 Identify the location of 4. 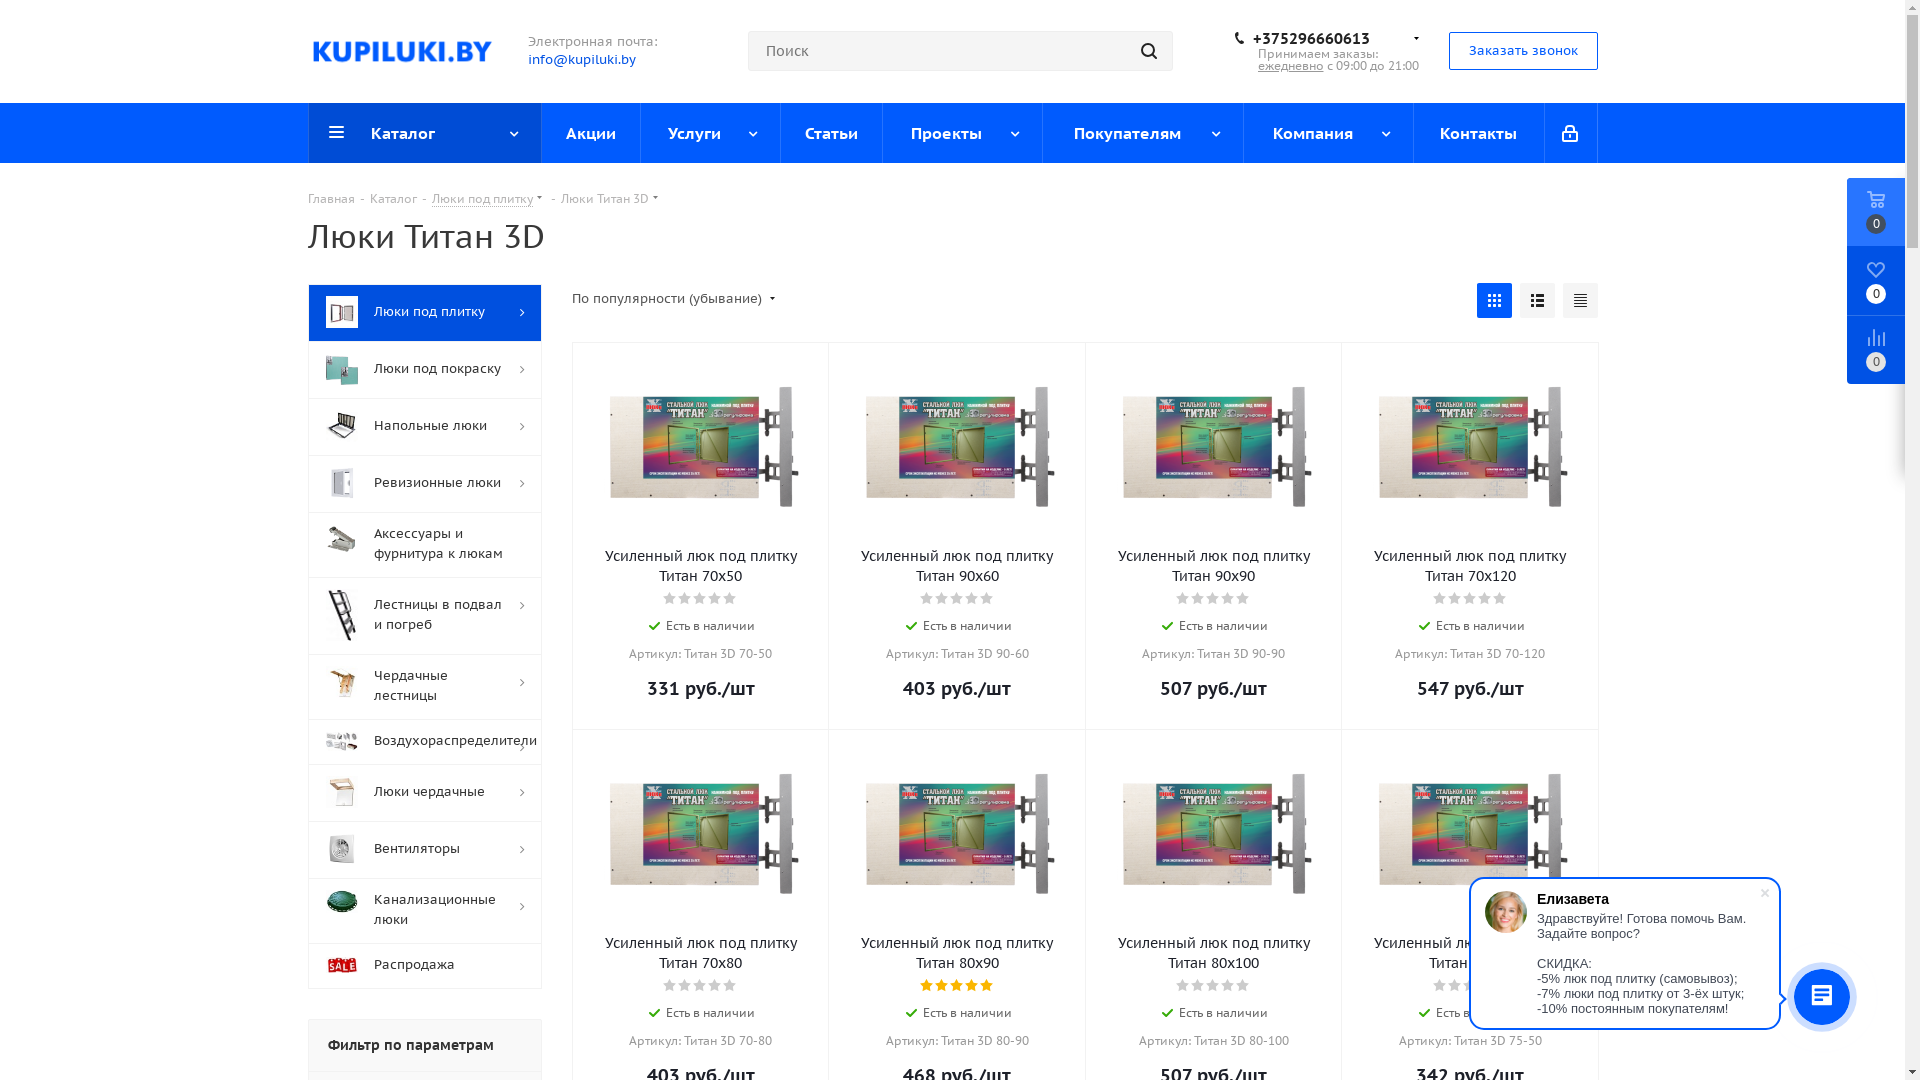
(1486, 599).